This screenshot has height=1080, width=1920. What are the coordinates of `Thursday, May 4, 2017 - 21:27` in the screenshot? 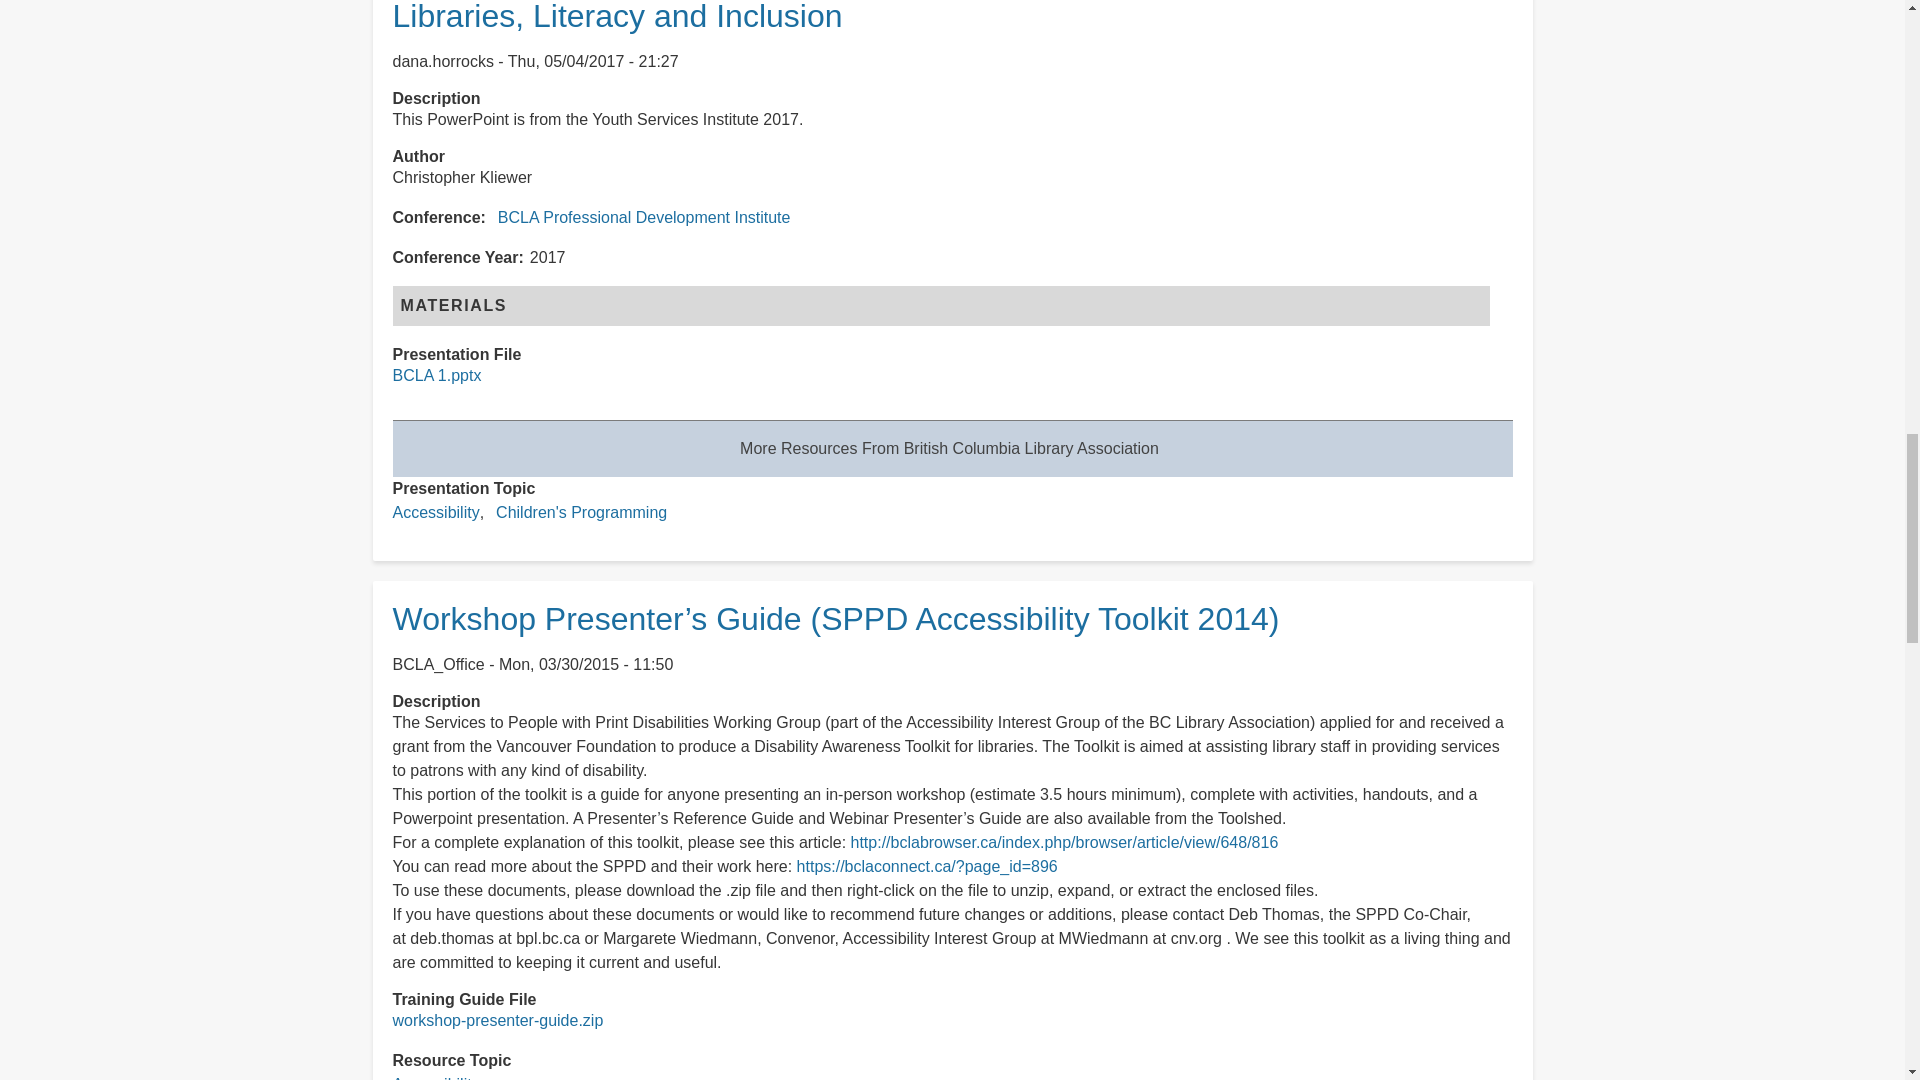 It's located at (594, 61).